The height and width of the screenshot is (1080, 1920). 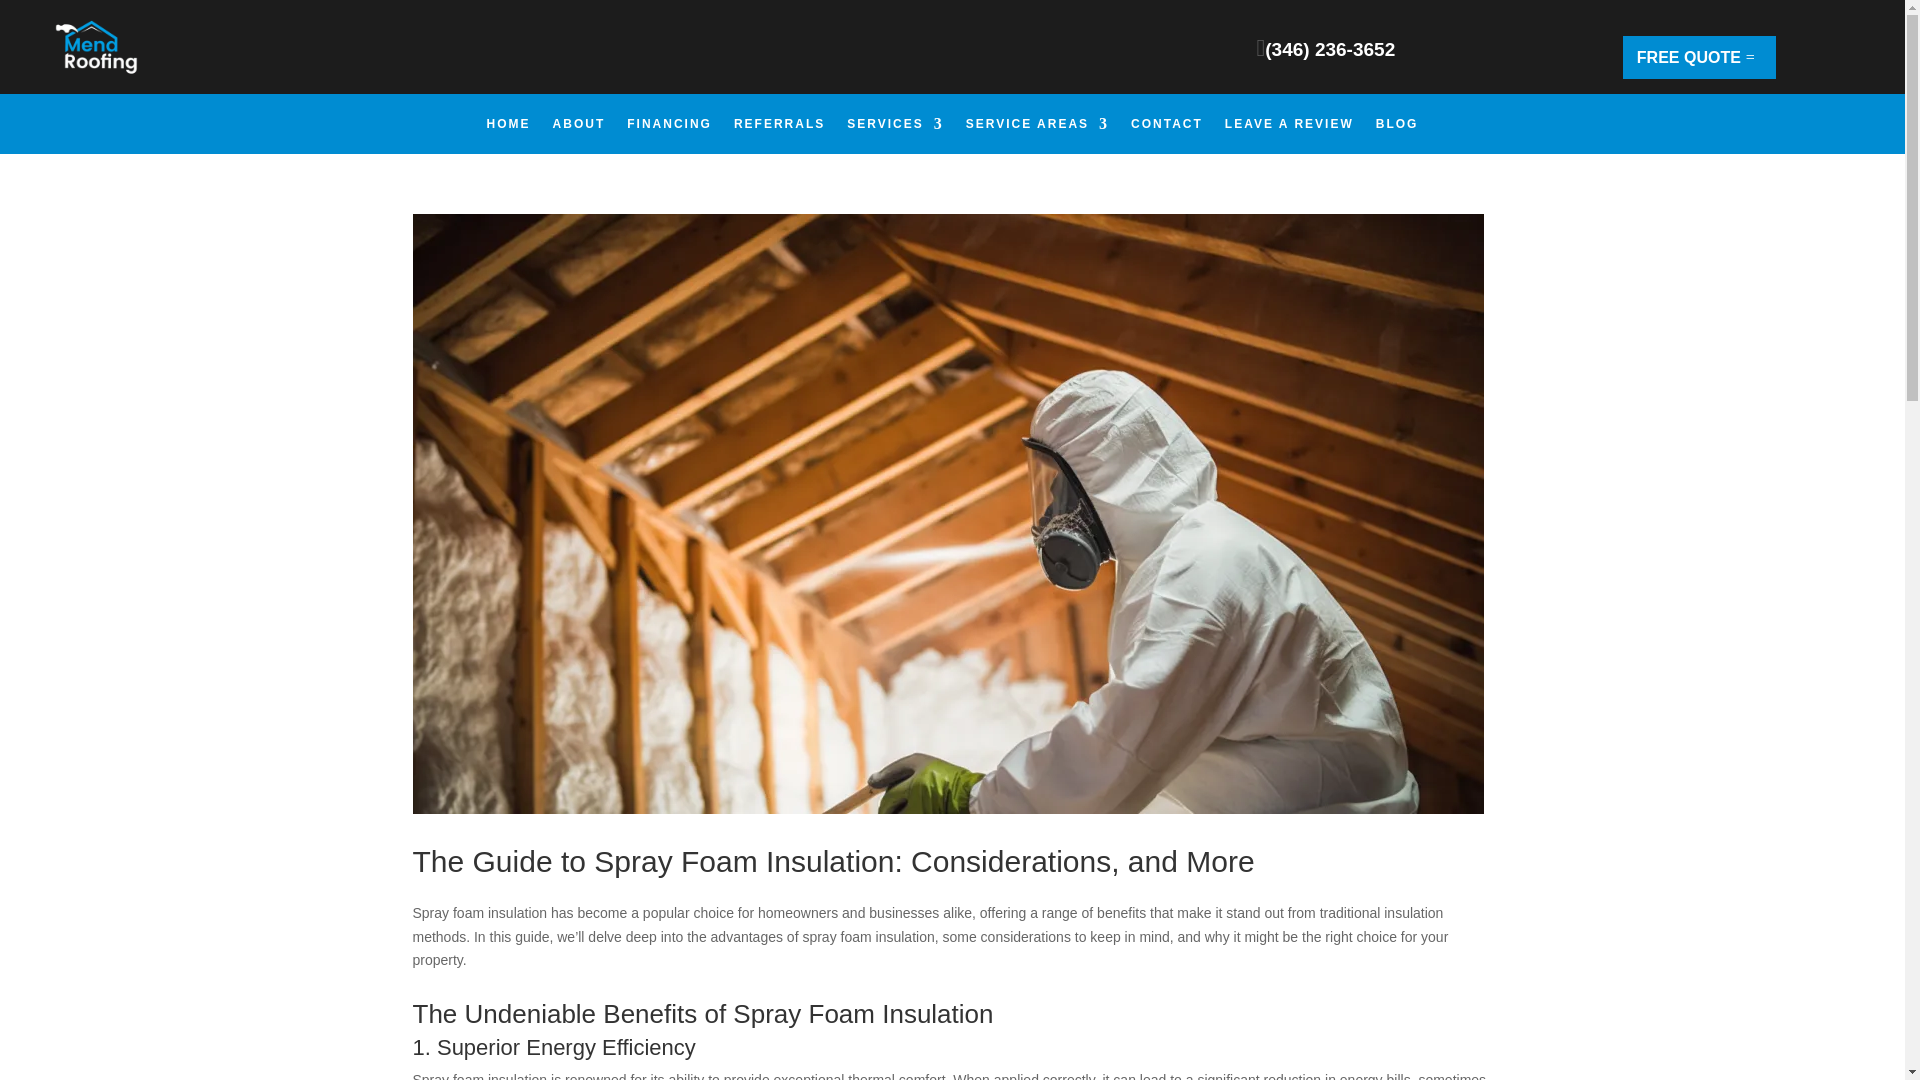 What do you see at coordinates (579, 128) in the screenshot?
I see `ABOUT` at bounding box center [579, 128].